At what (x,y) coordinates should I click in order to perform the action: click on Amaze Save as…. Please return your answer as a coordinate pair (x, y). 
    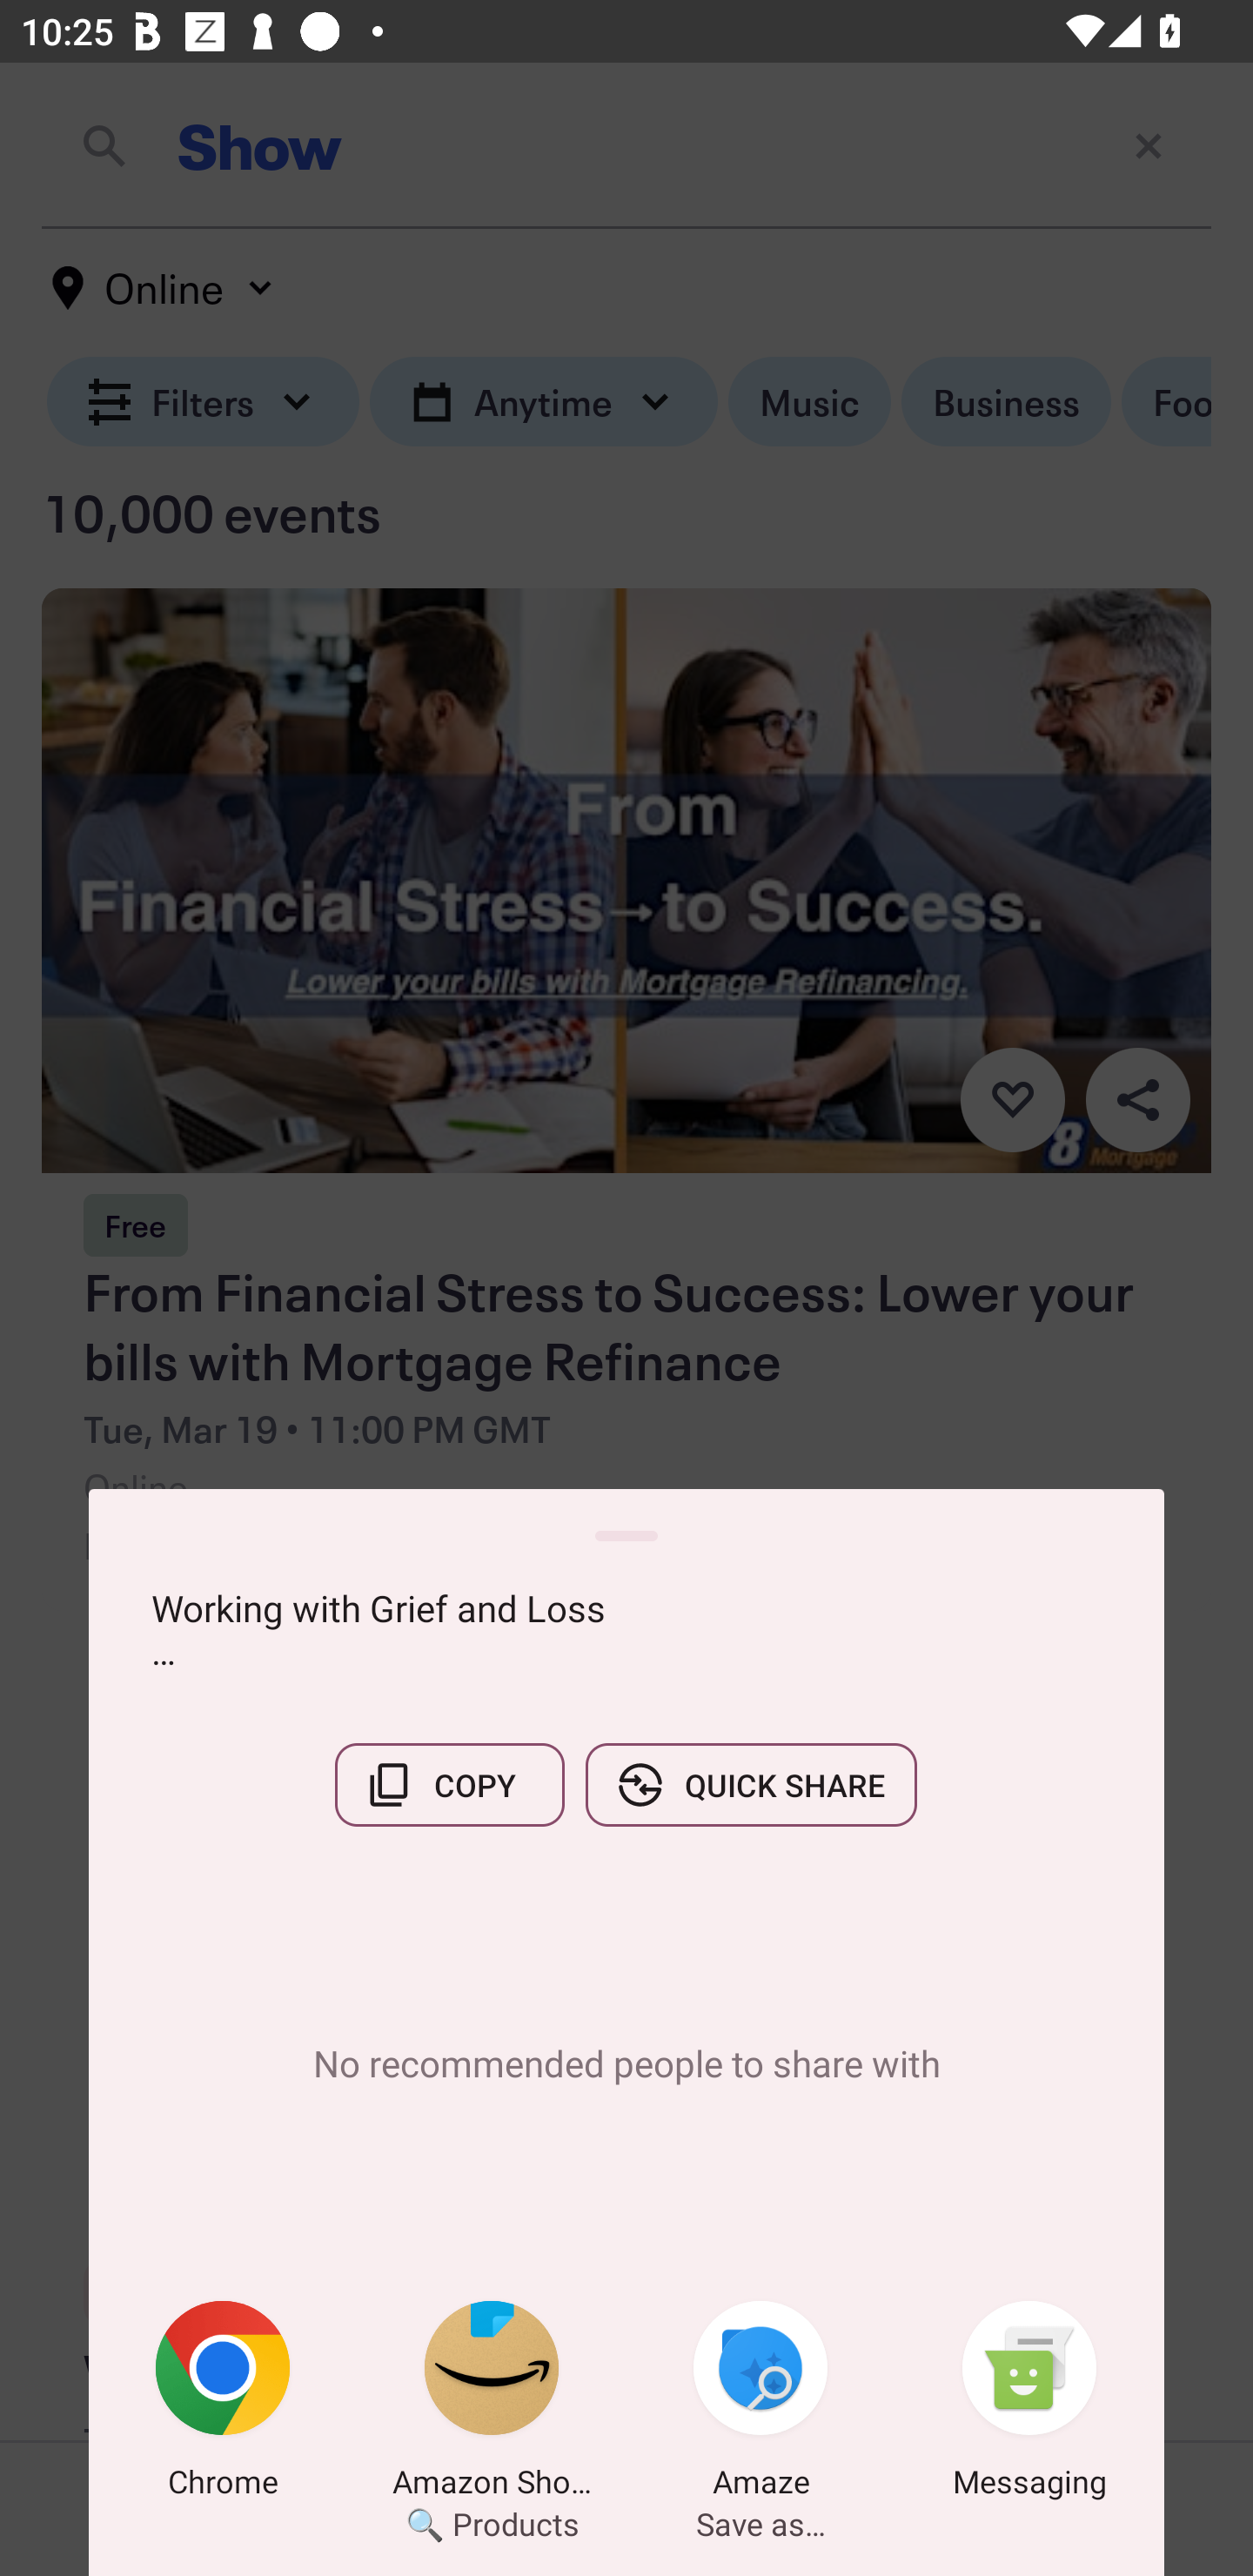
    Looking at the image, I should click on (761, 2405).